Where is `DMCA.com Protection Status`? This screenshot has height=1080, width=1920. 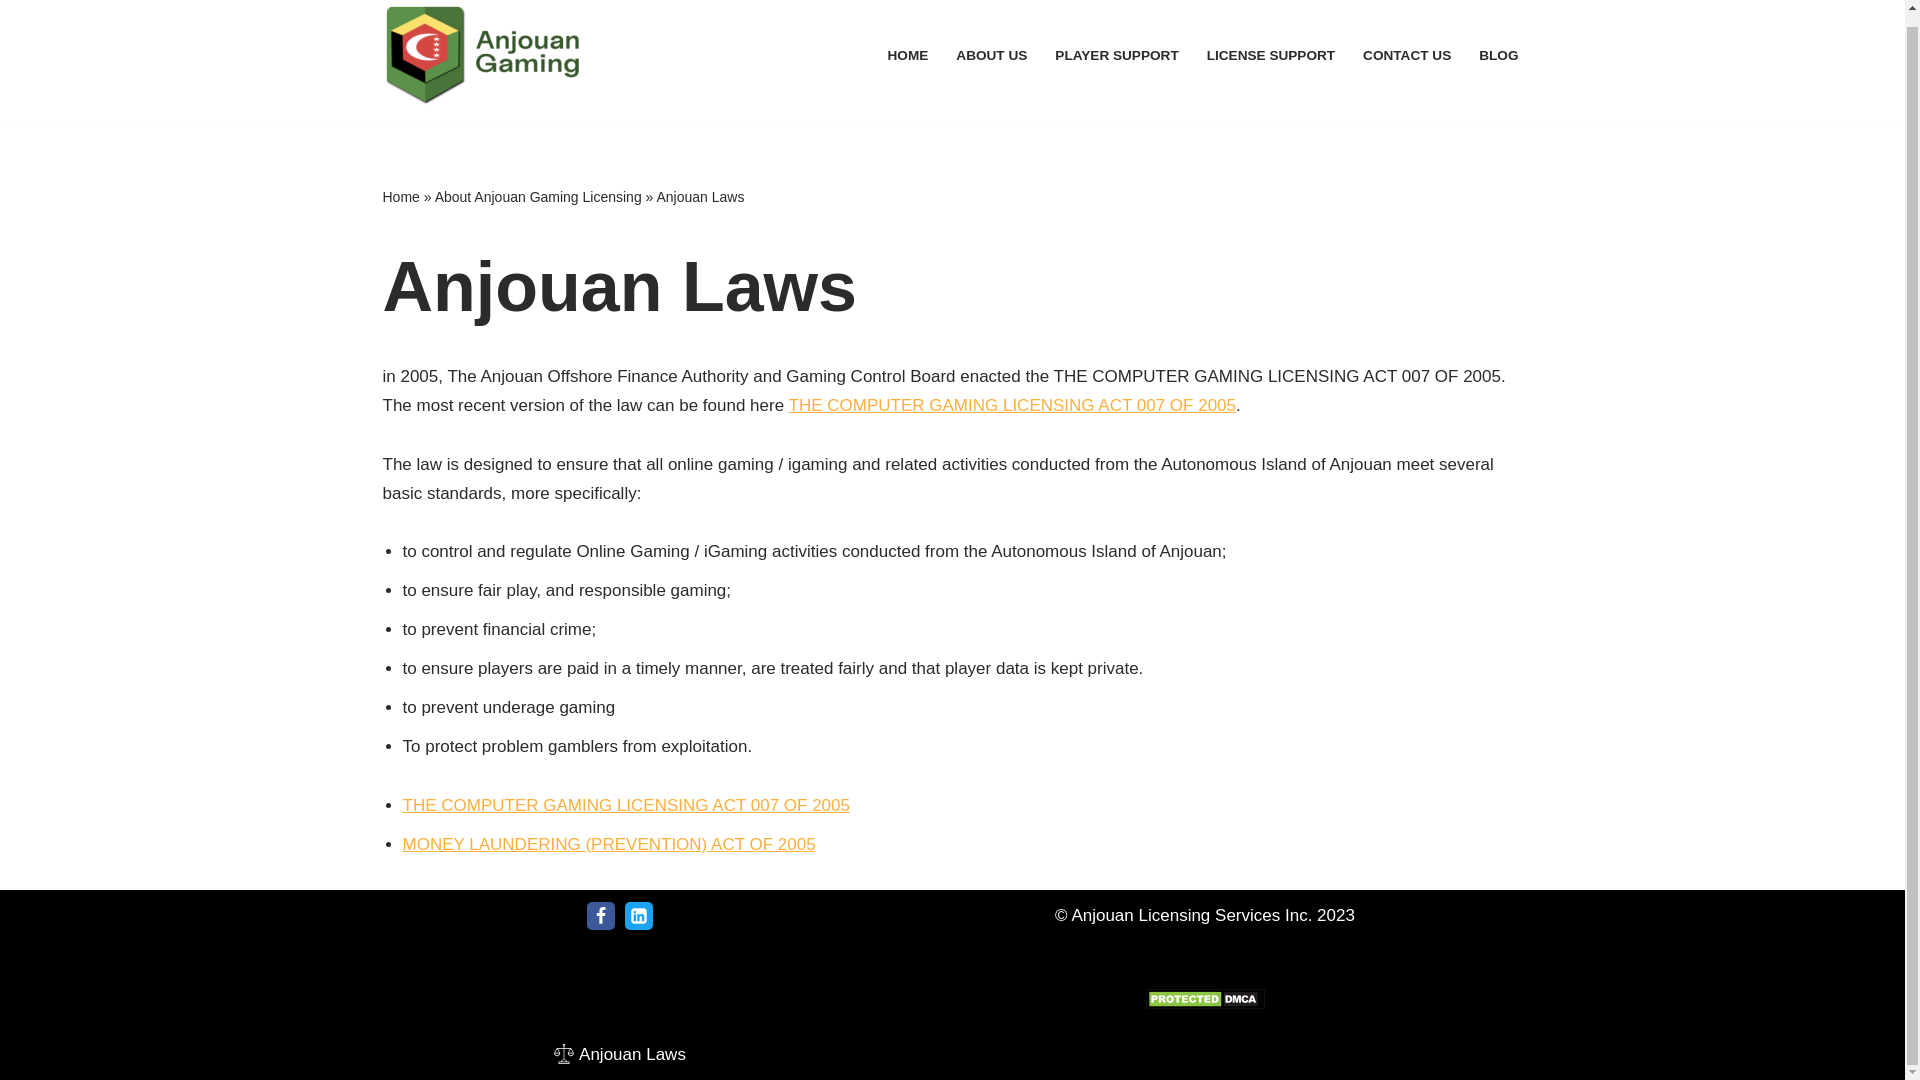
DMCA.com Protection Status is located at coordinates (1204, 1004).